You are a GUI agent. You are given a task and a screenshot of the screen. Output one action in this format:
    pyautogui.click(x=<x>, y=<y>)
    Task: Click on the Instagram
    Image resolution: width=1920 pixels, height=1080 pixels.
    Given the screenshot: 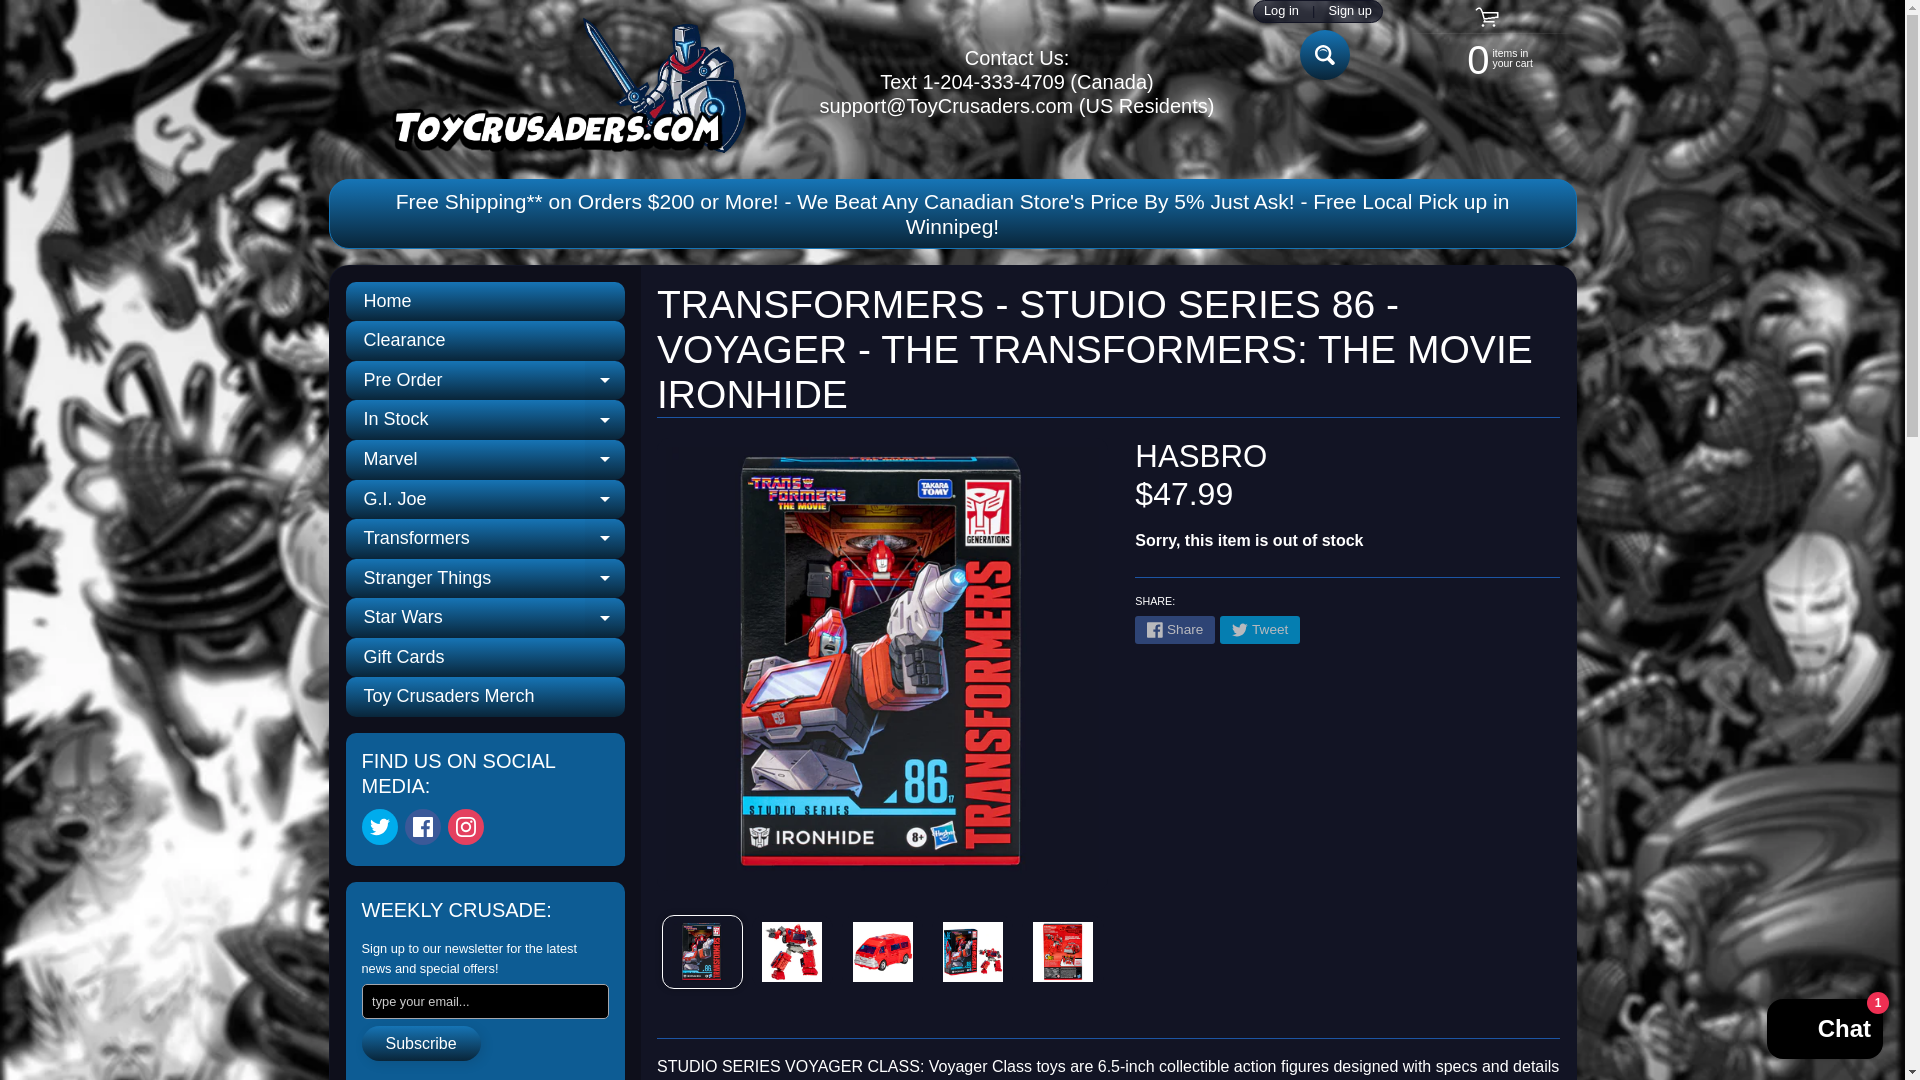 What is the action you would take?
    pyautogui.click(x=485, y=459)
    